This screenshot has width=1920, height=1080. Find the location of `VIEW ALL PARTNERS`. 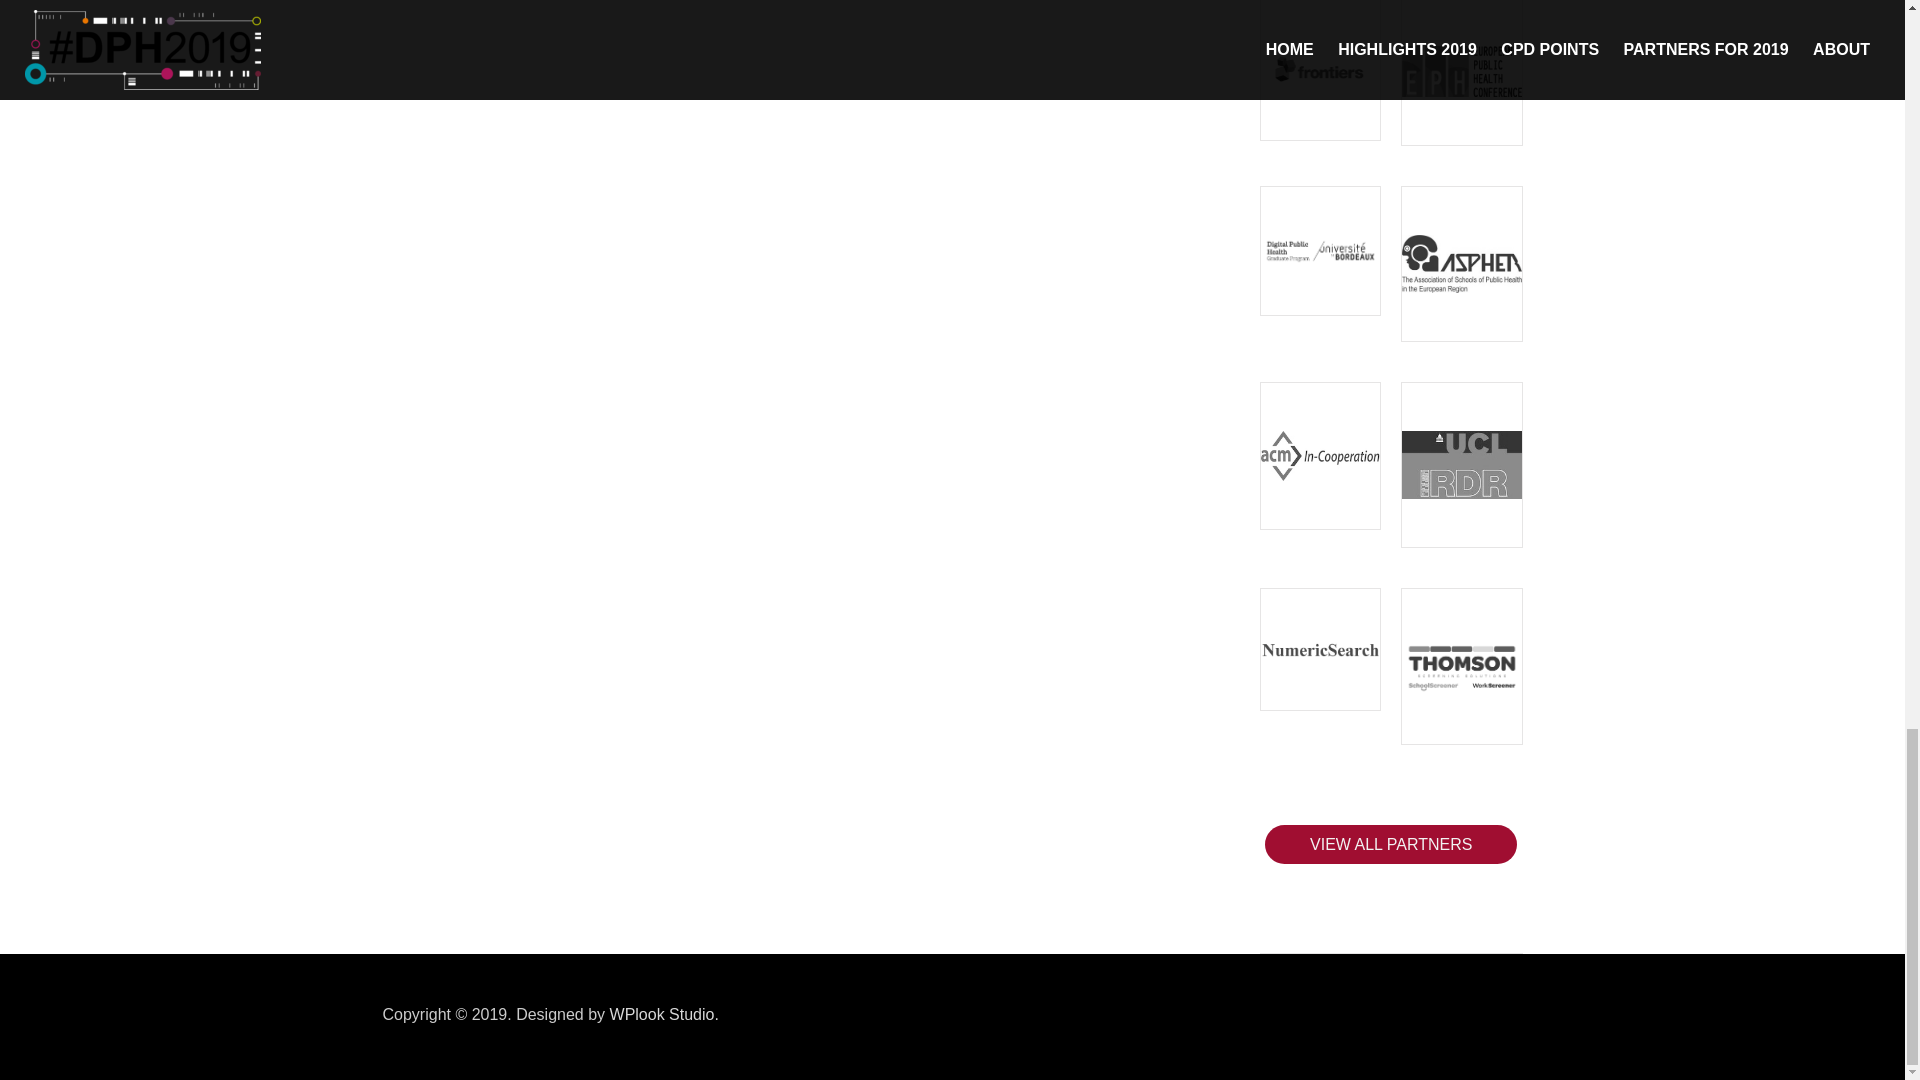

VIEW ALL PARTNERS is located at coordinates (1390, 844).